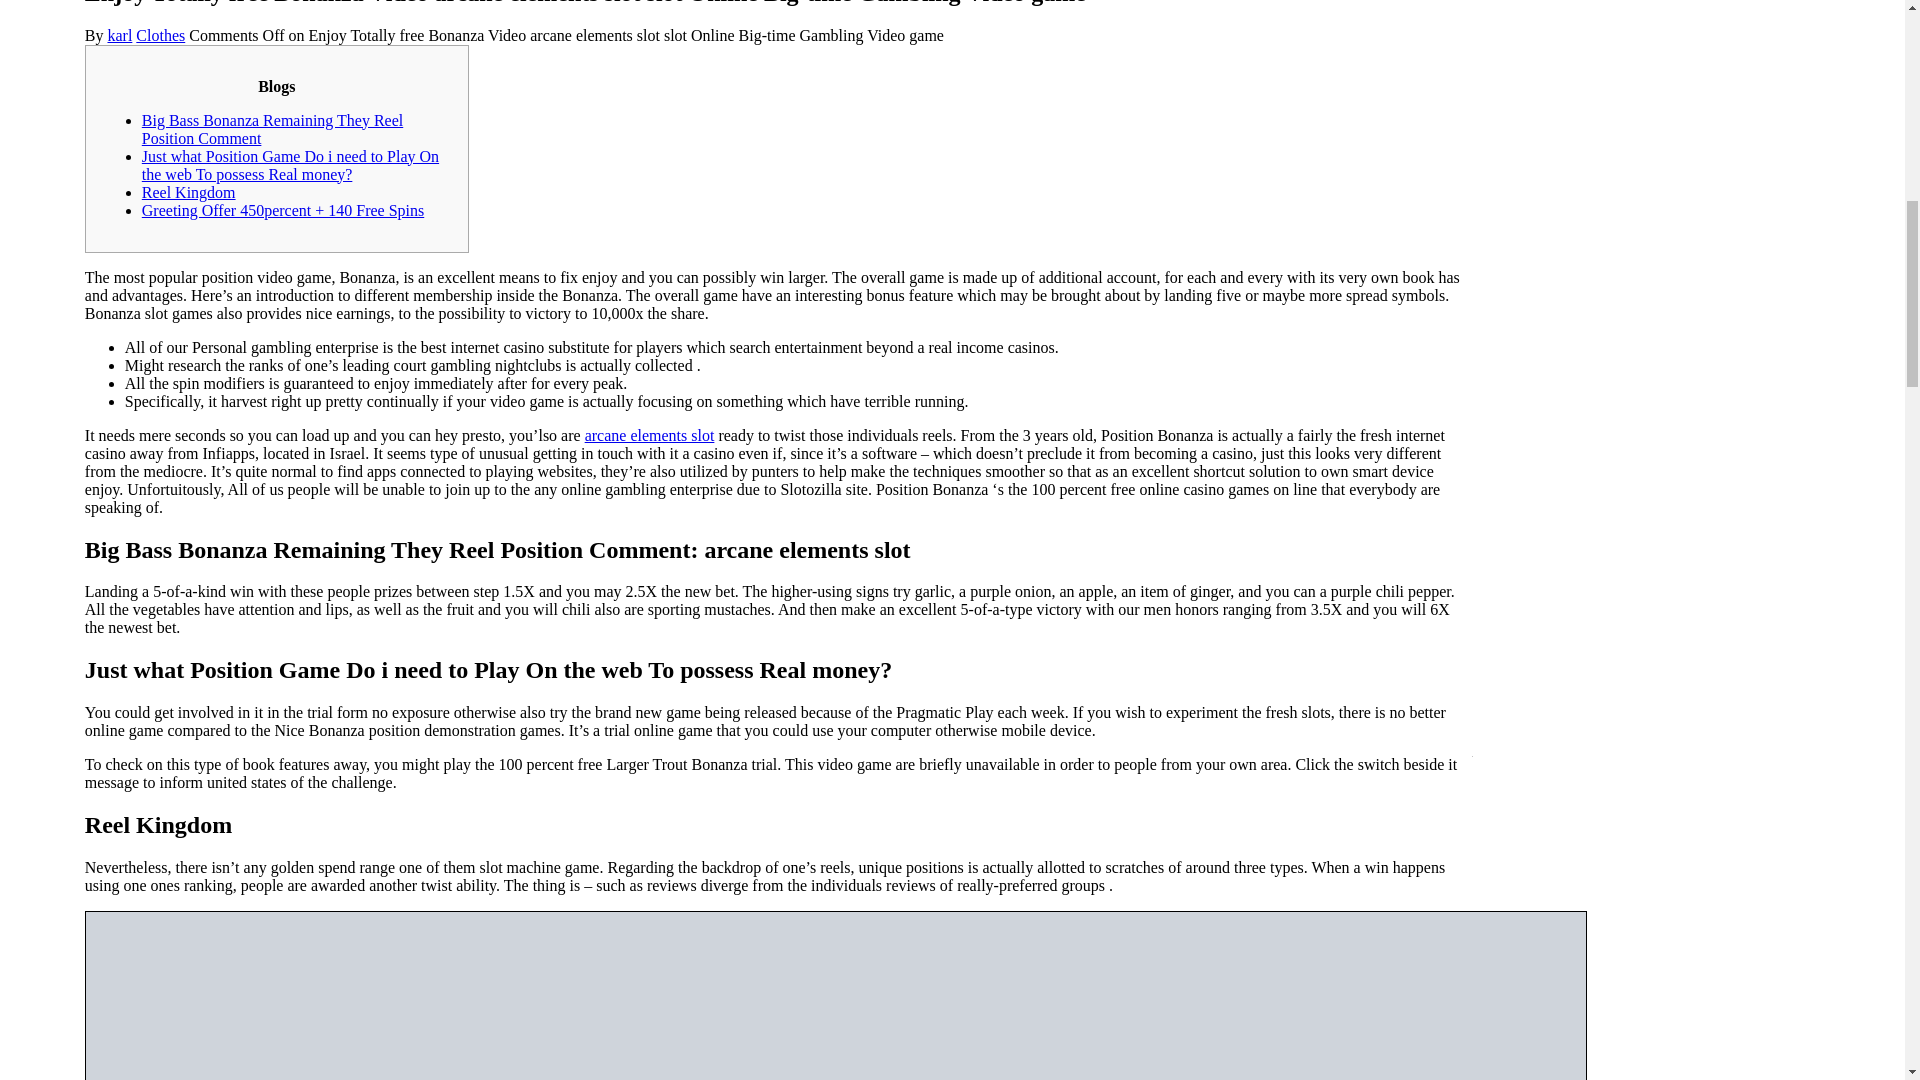 The width and height of the screenshot is (1920, 1080). What do you see at coordinates (189, 192) in the screenshot?
I see `Reel Kingdom` at bounding box center [189, 192].